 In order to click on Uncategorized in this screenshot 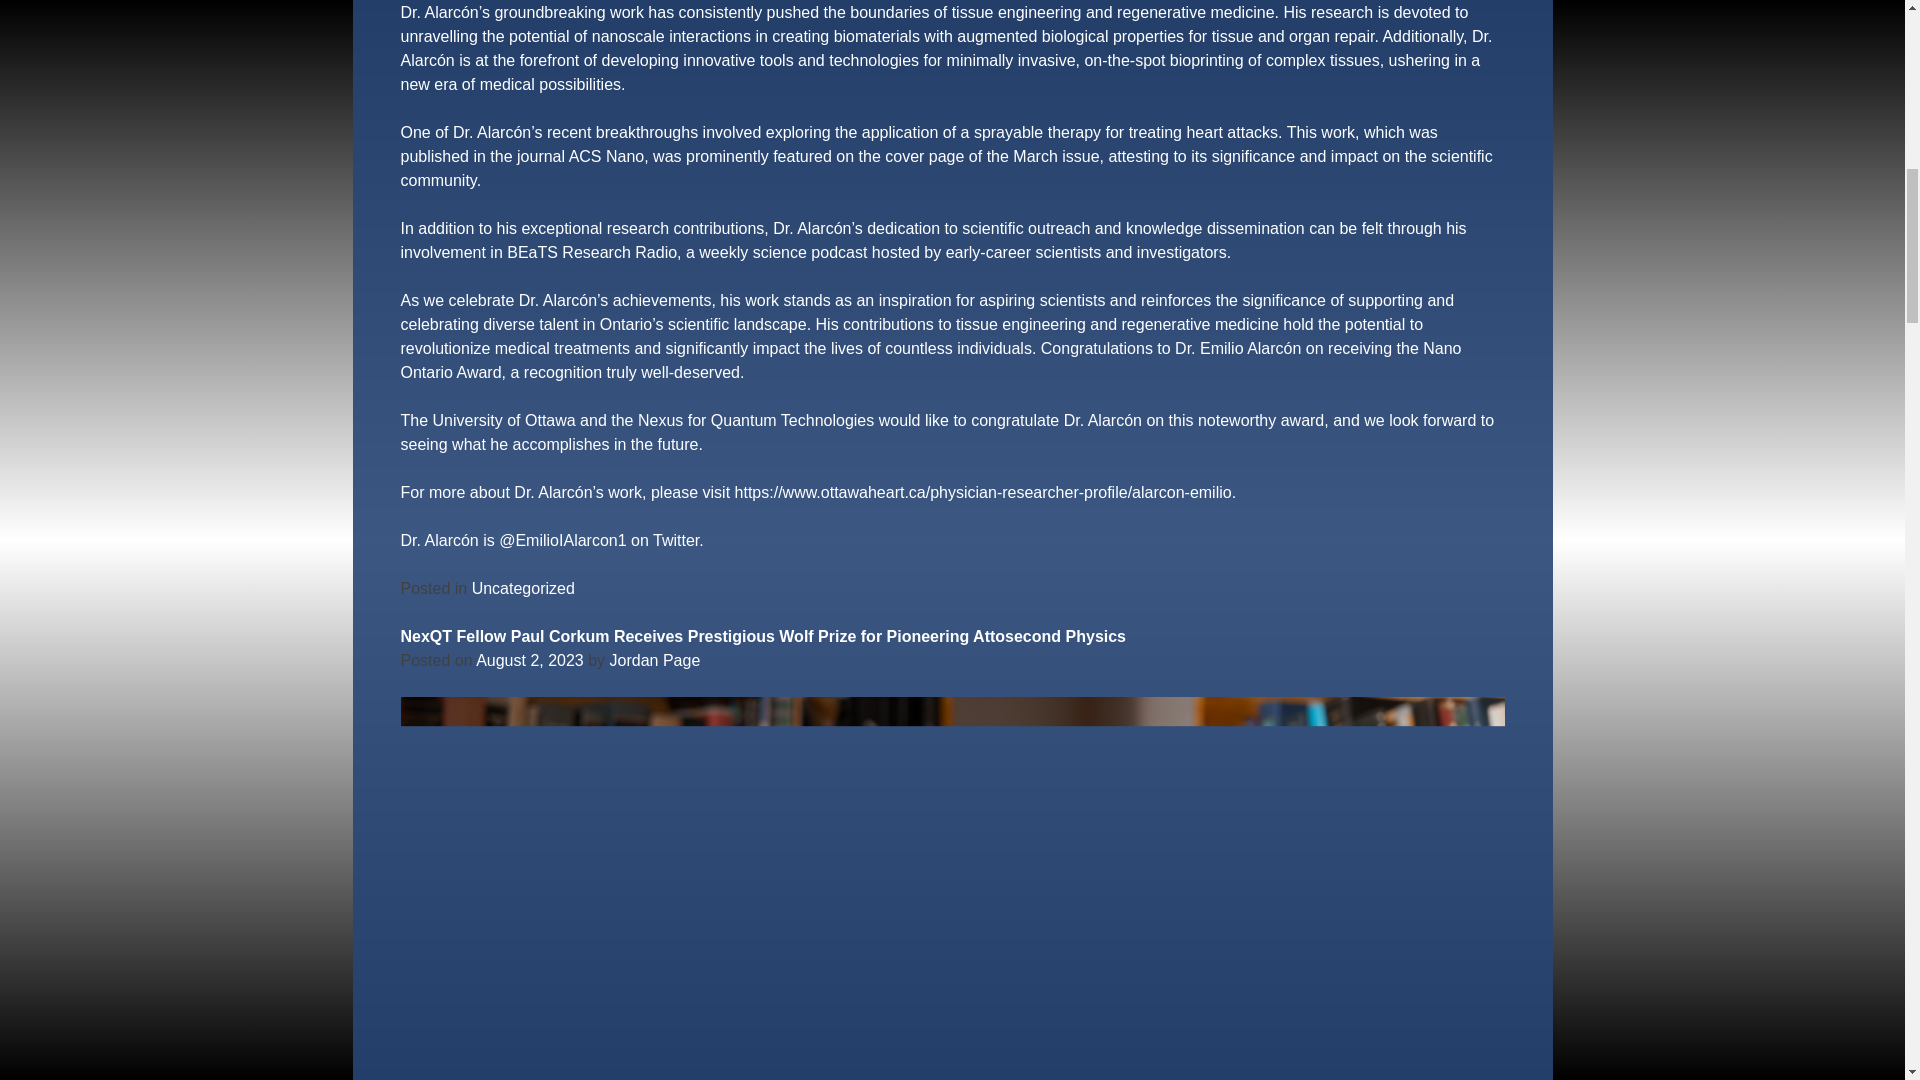, I will do `click(523, 588)`.